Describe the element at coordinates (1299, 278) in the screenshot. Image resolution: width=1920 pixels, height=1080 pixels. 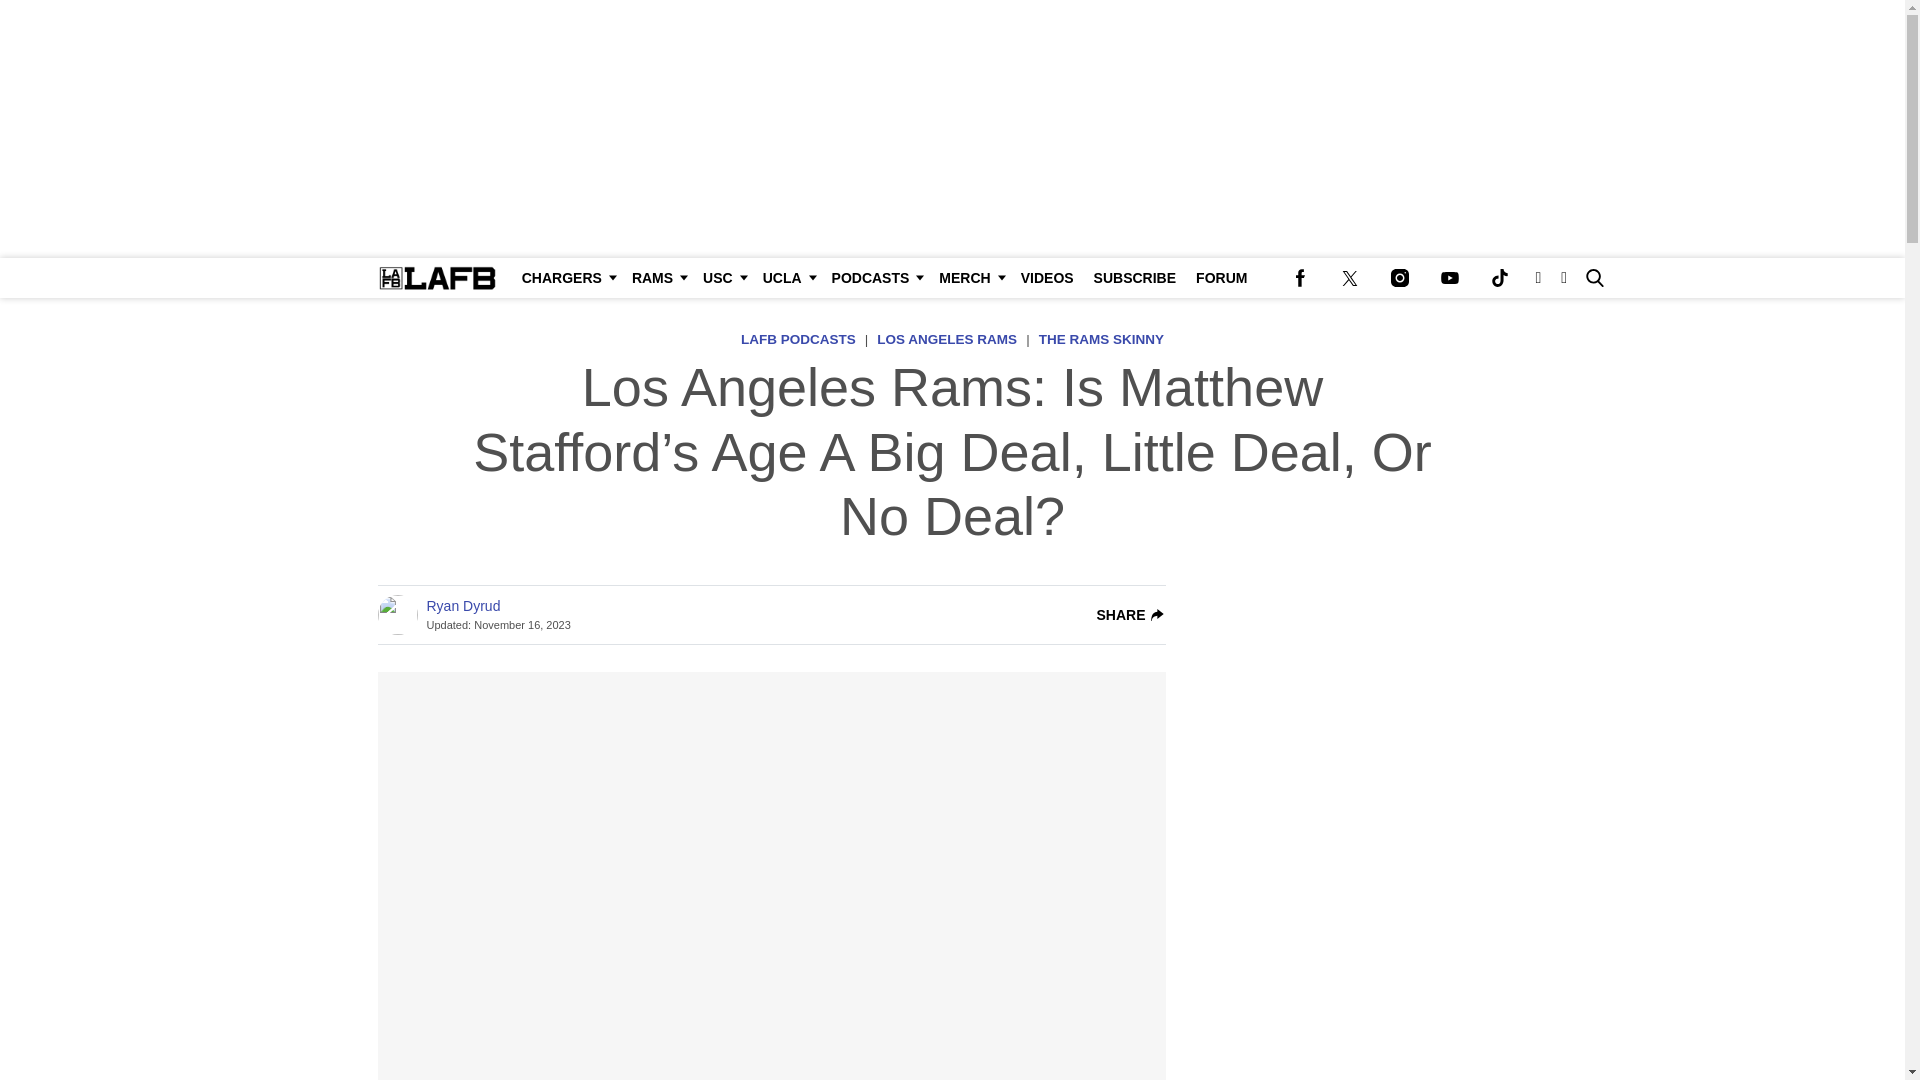
I see `Follow us on Facebook` at that location.